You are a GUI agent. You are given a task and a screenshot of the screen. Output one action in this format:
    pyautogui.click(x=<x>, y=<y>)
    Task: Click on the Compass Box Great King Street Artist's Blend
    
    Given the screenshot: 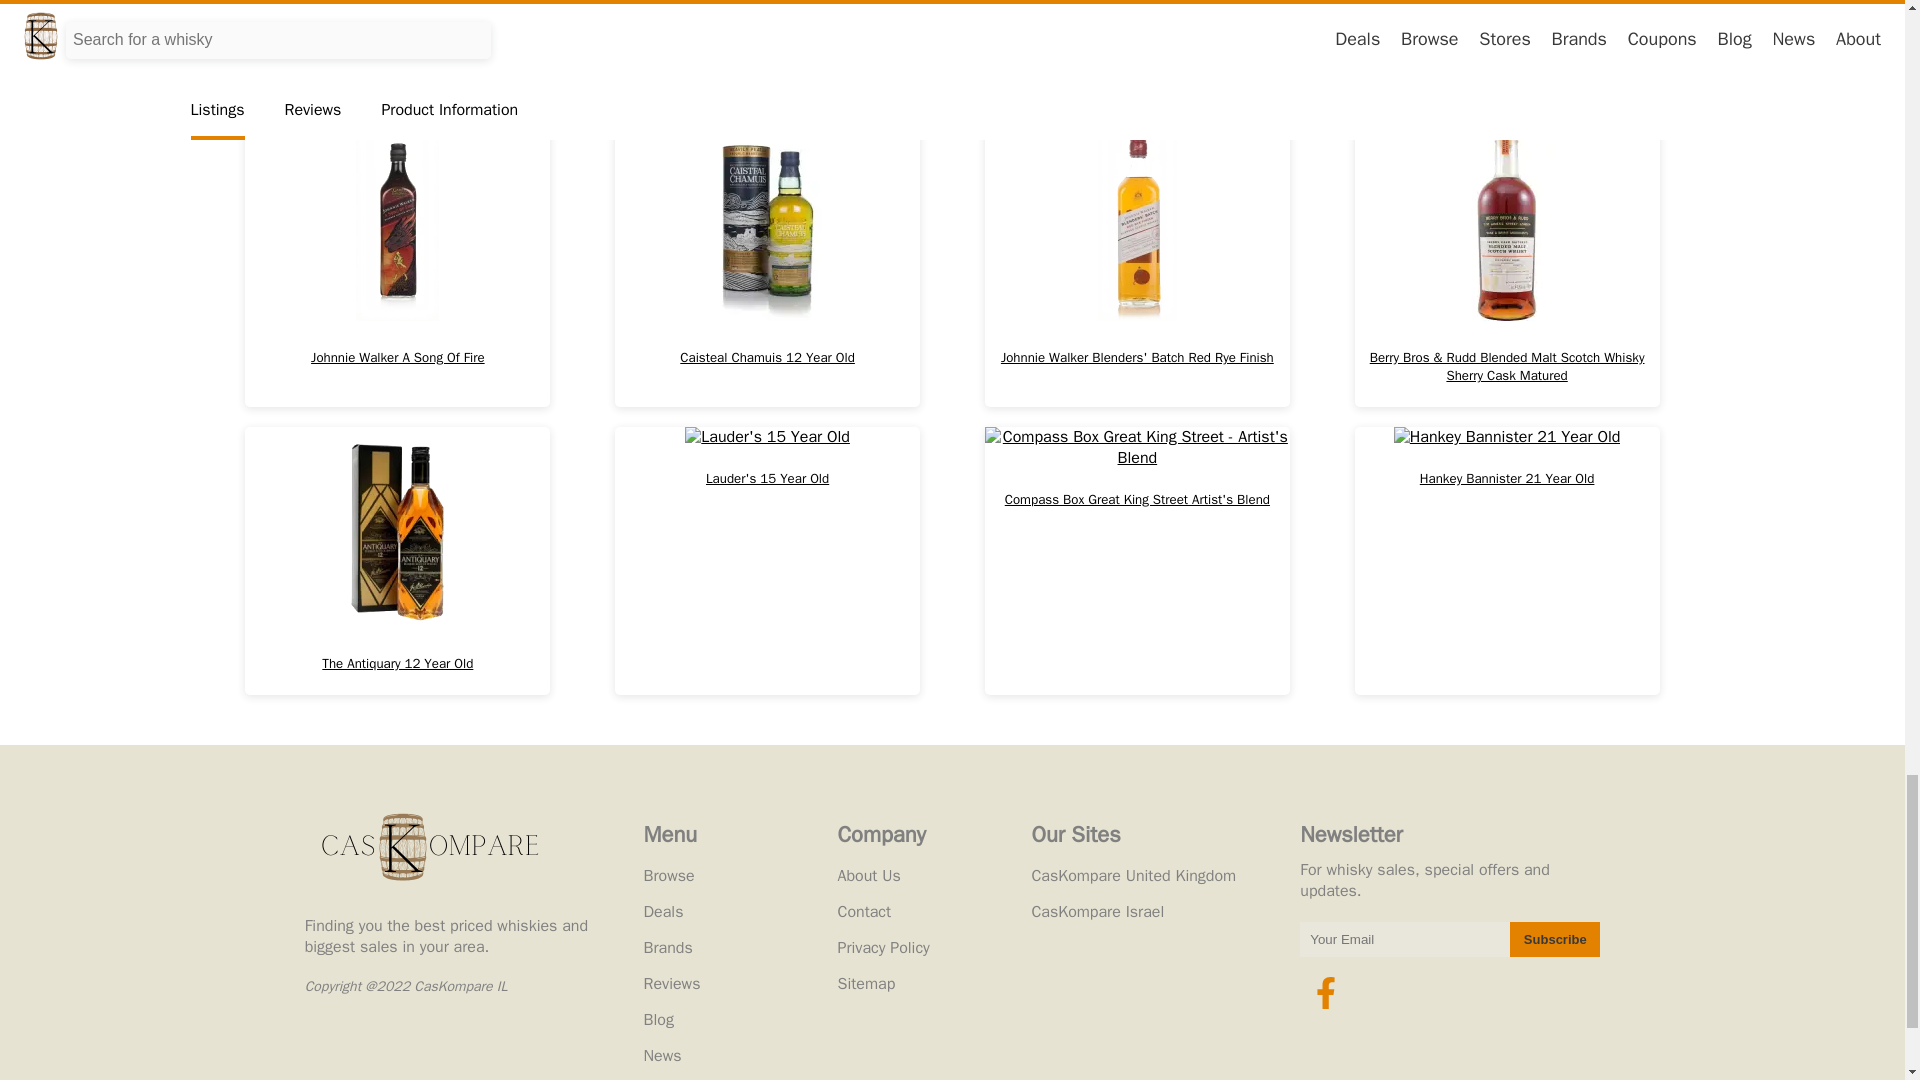 What is the action you would take?
    pyautogui.click(x=1137, y=560)
    